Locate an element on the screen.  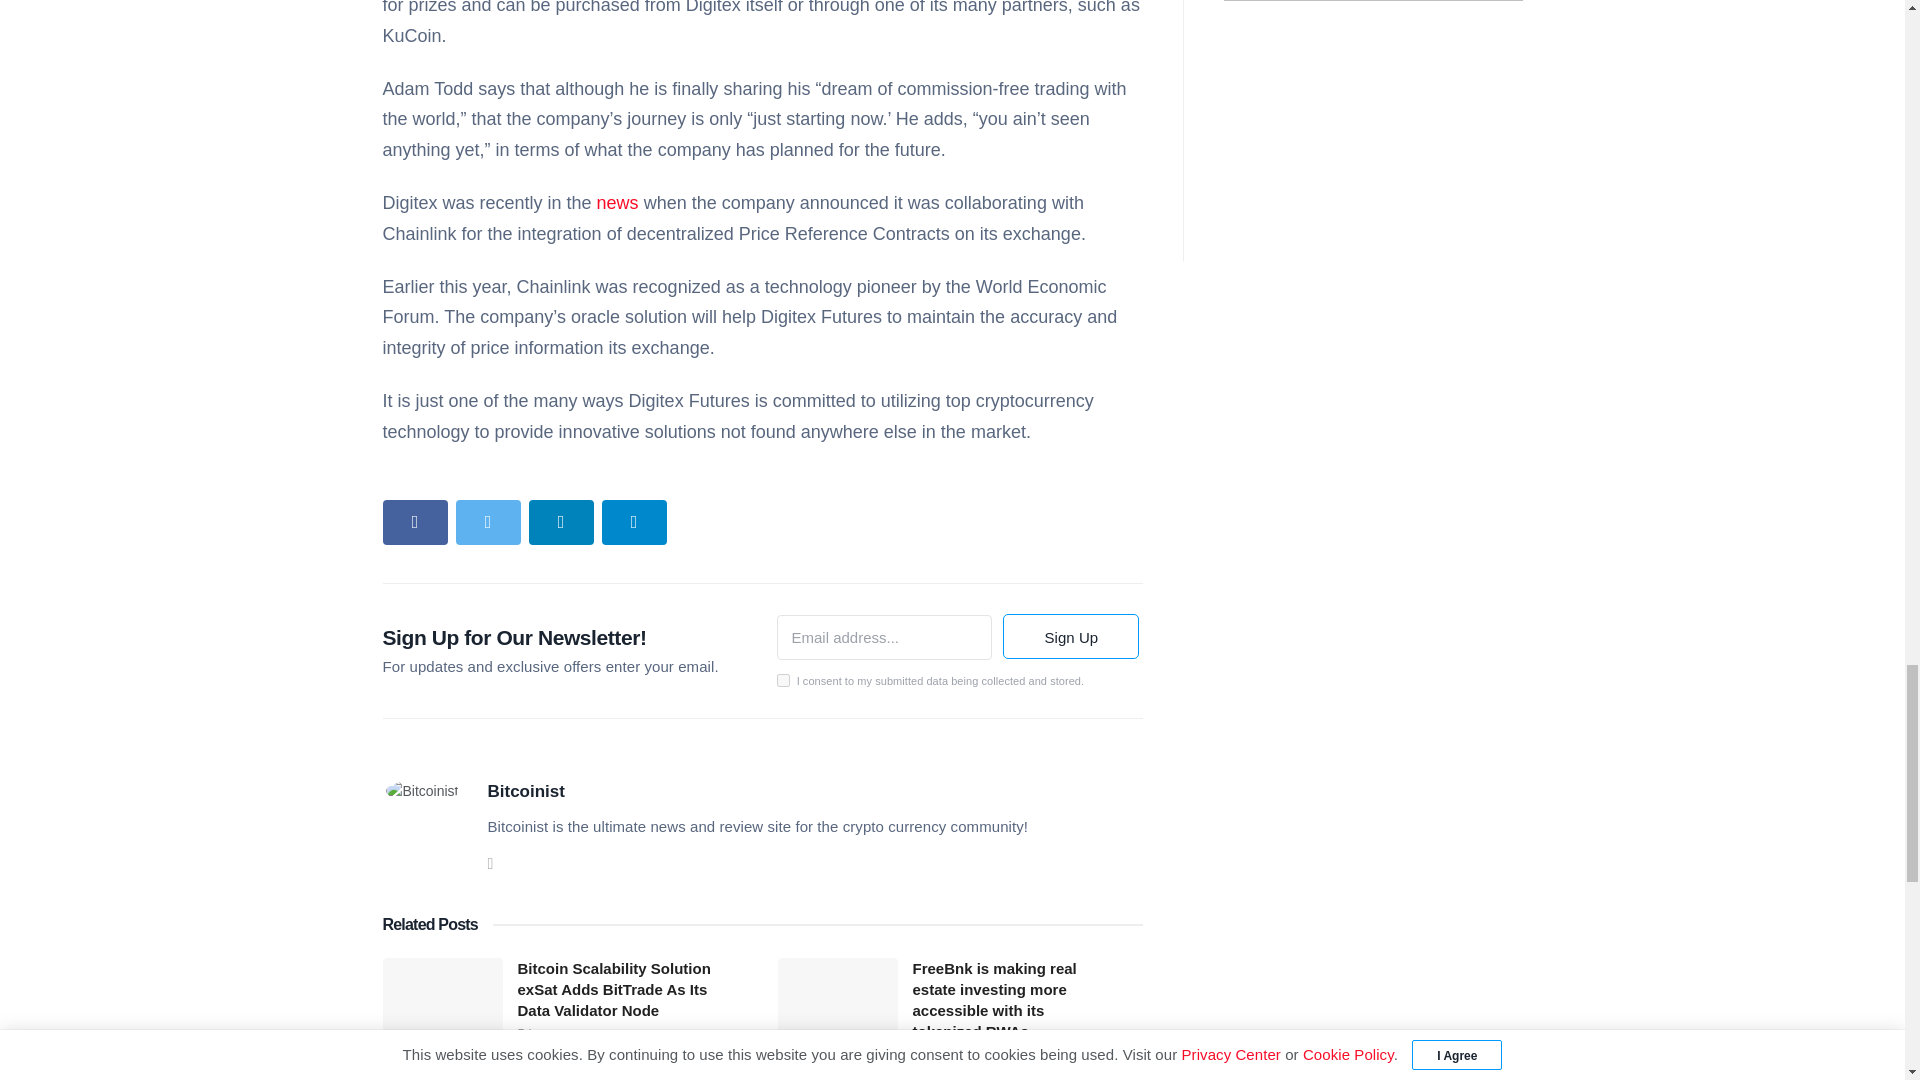
1 is located at coordinates (782, 680).